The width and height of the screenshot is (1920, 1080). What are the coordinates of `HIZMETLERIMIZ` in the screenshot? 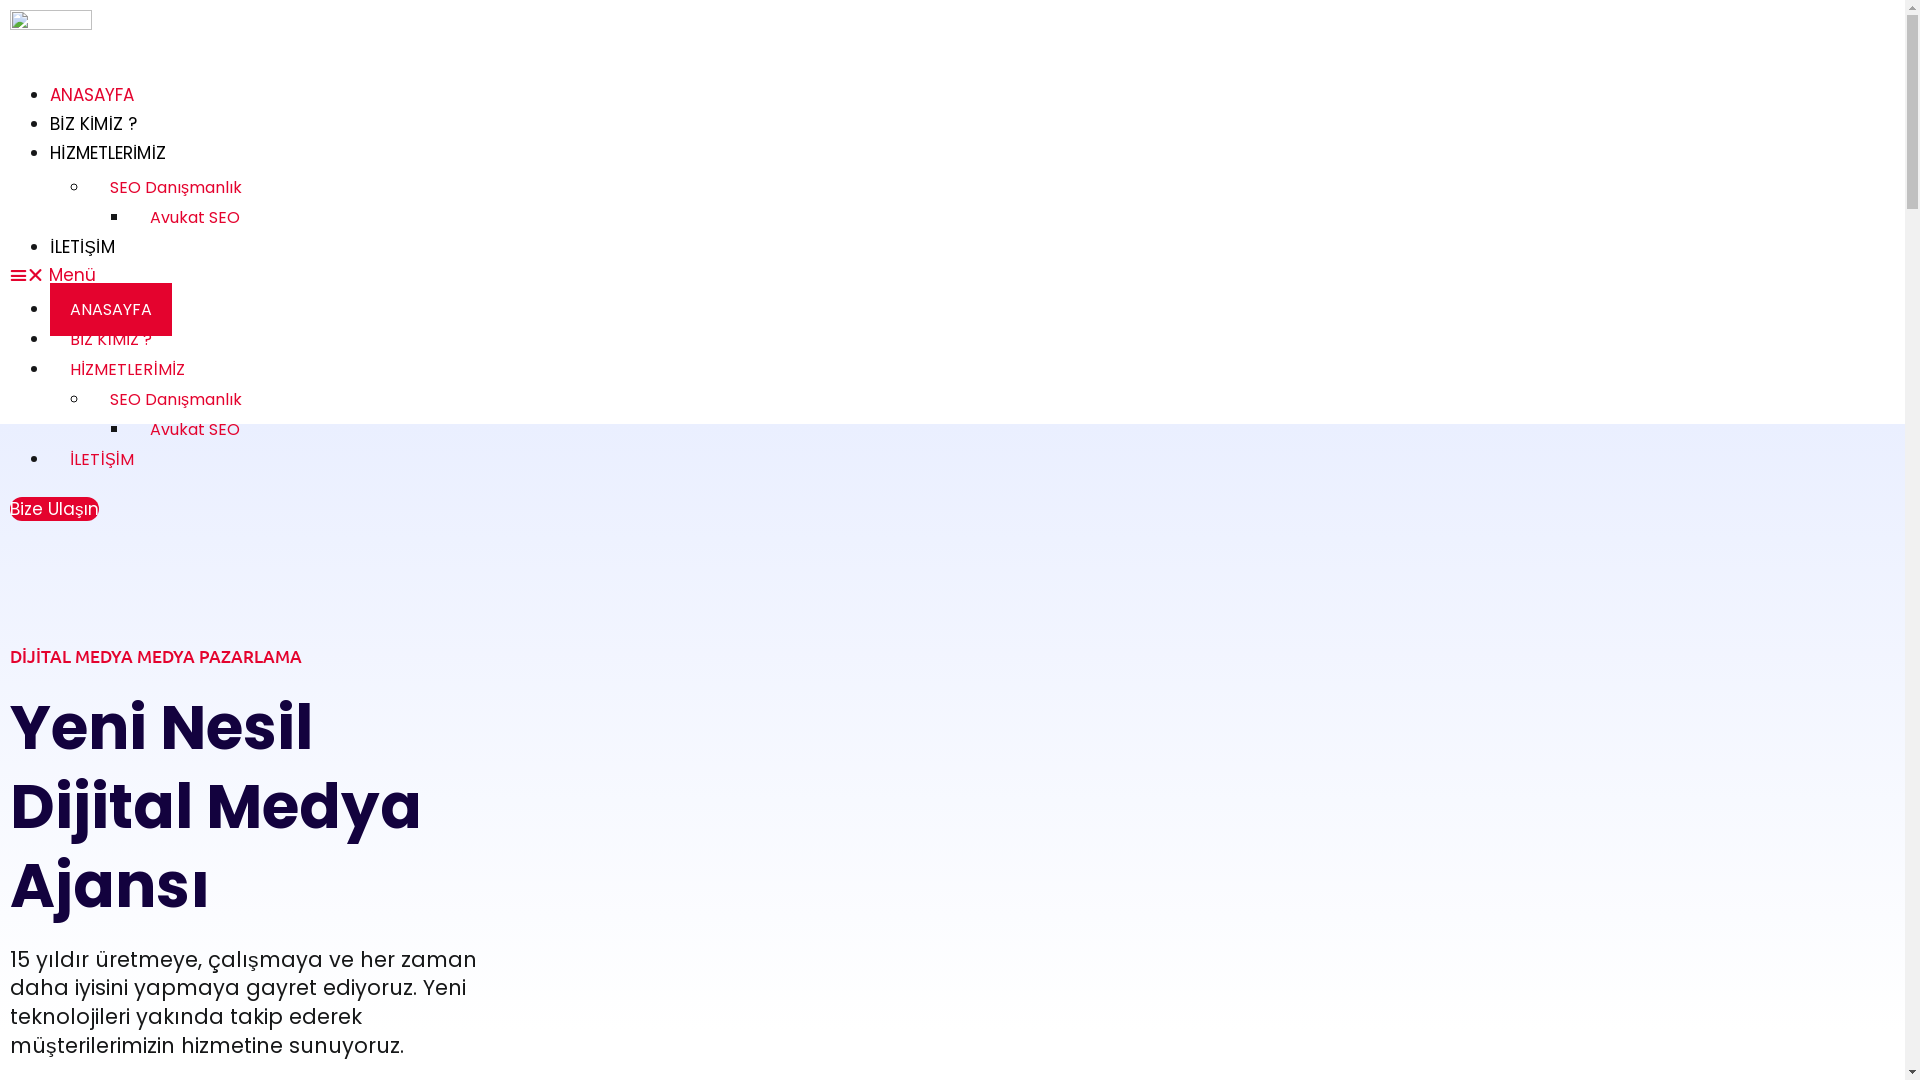 It's located at (108, 153).